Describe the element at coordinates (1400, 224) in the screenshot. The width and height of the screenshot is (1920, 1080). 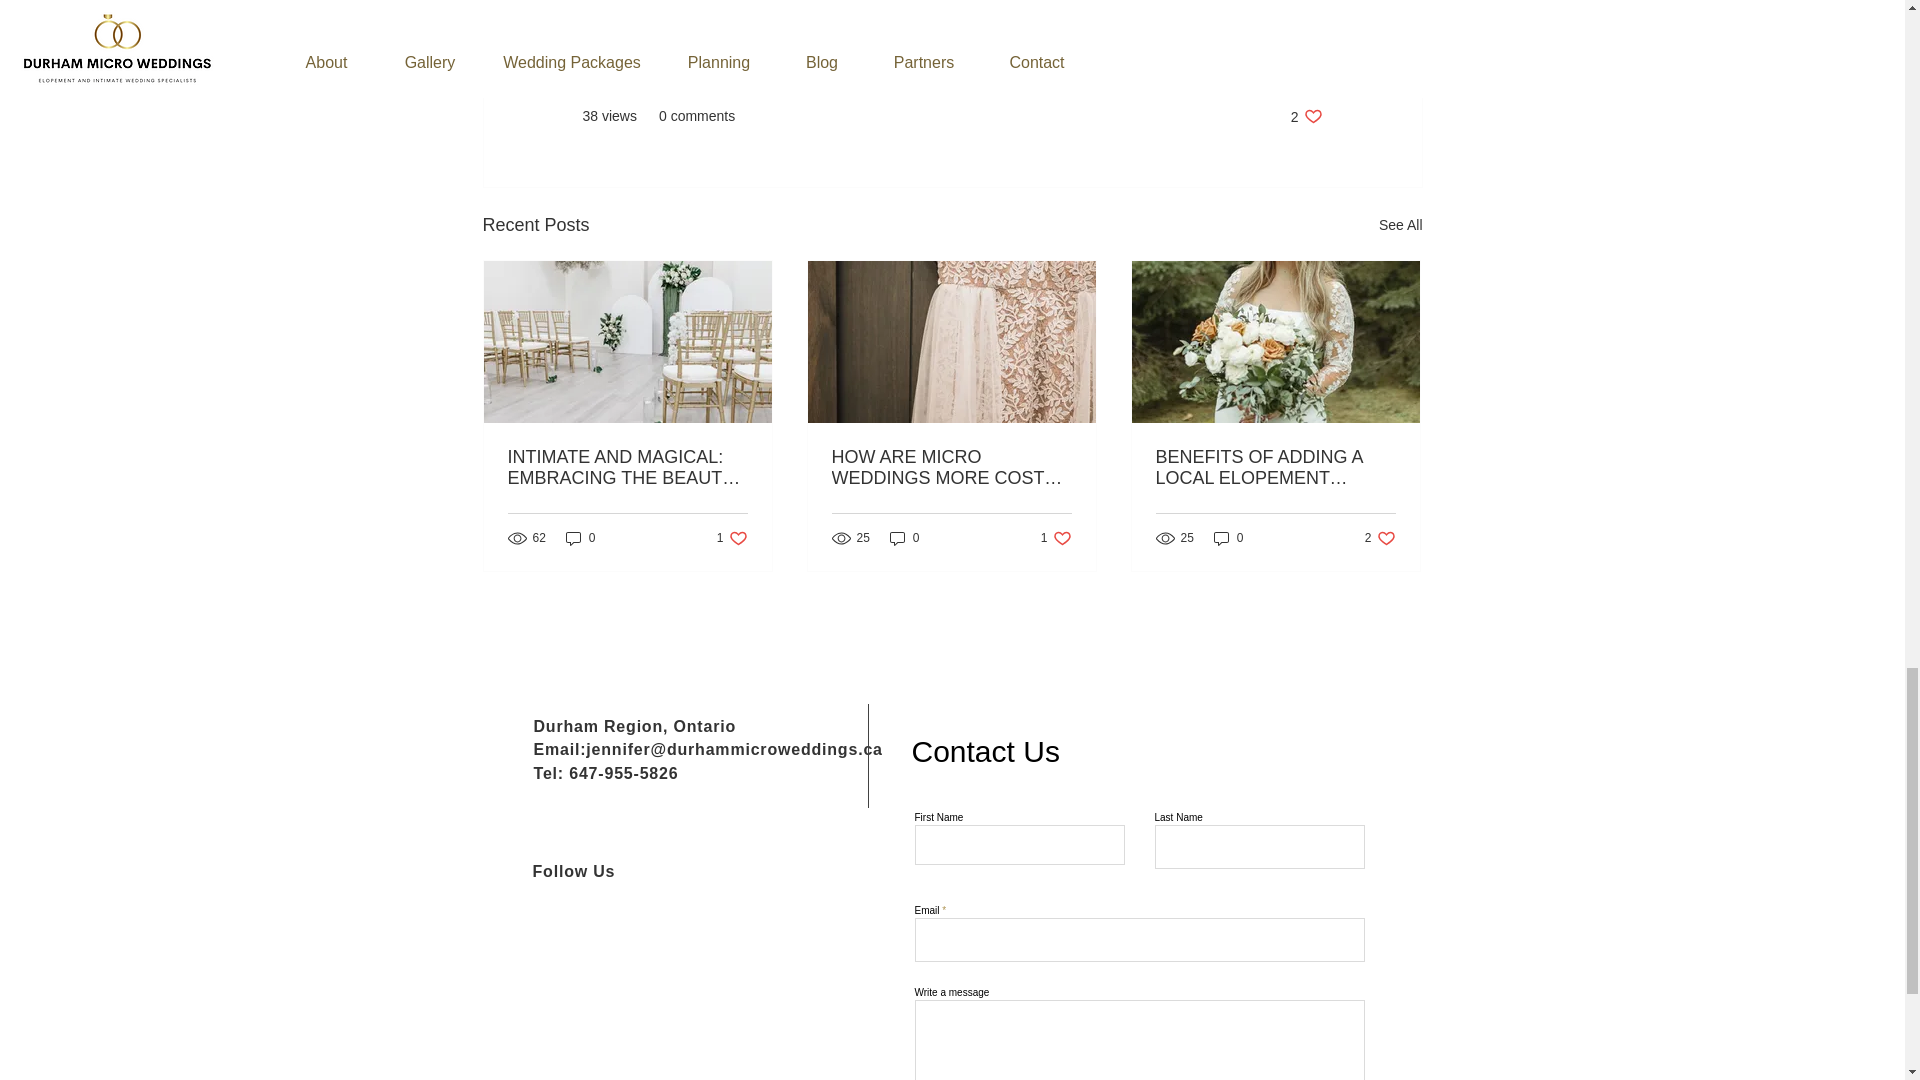
I see `See All` at that location.